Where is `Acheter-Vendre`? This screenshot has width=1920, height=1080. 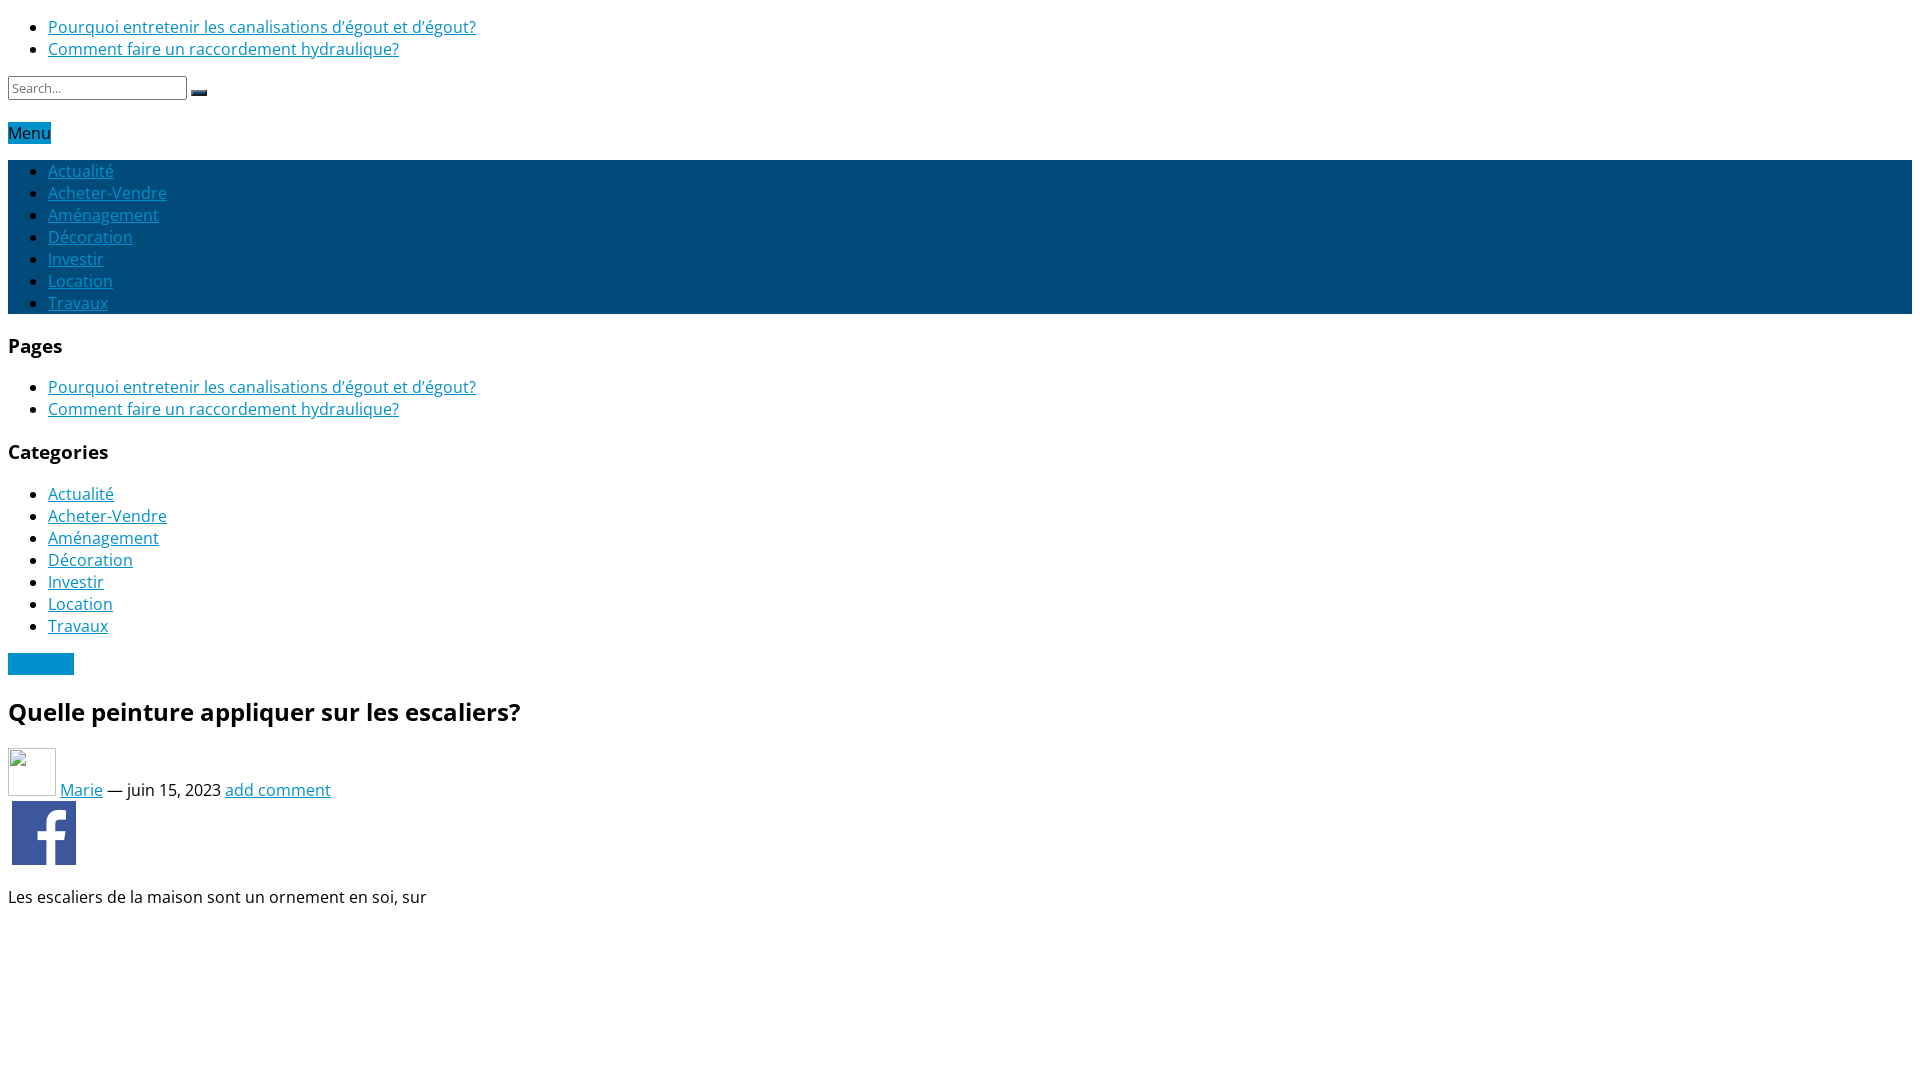
Acheter-Vendre is located at coordinates (108, 193).